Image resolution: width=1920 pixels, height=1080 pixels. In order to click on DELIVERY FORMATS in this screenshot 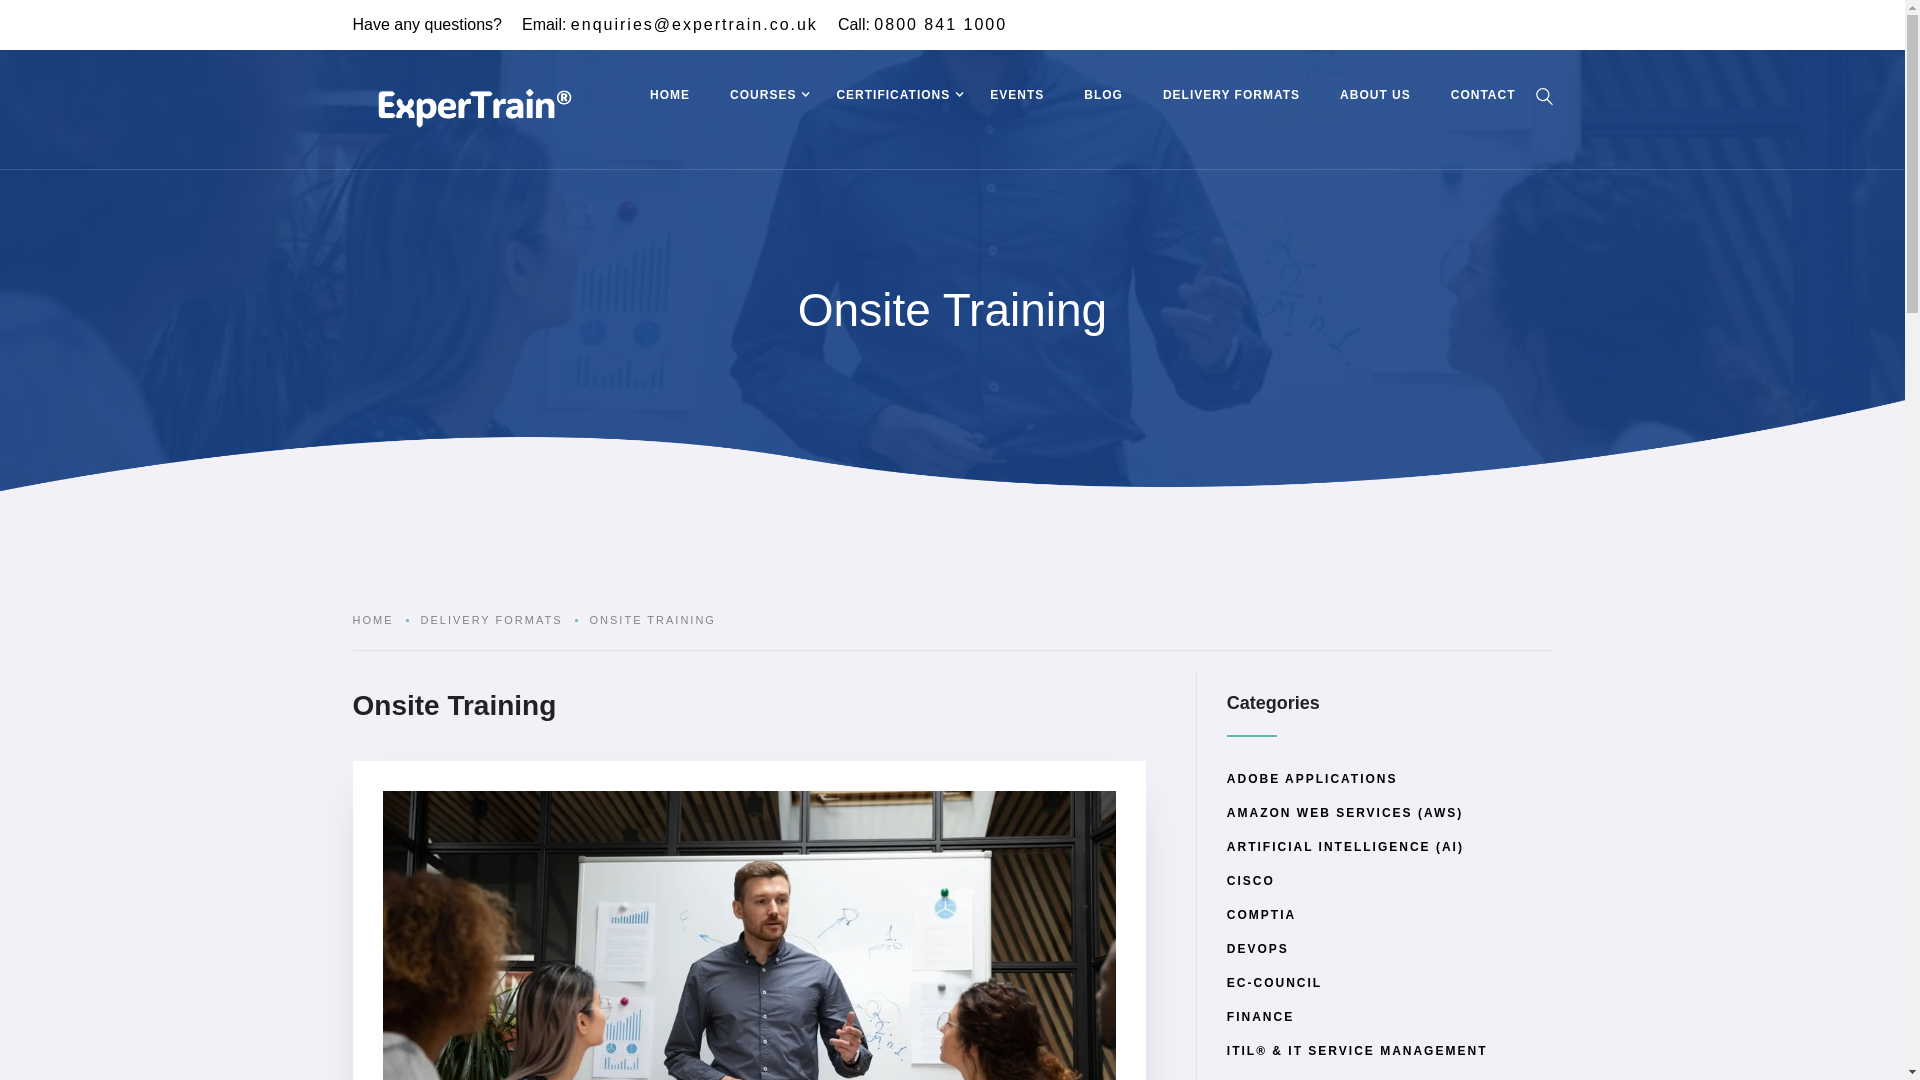, I will do `click(1231, 97)`.